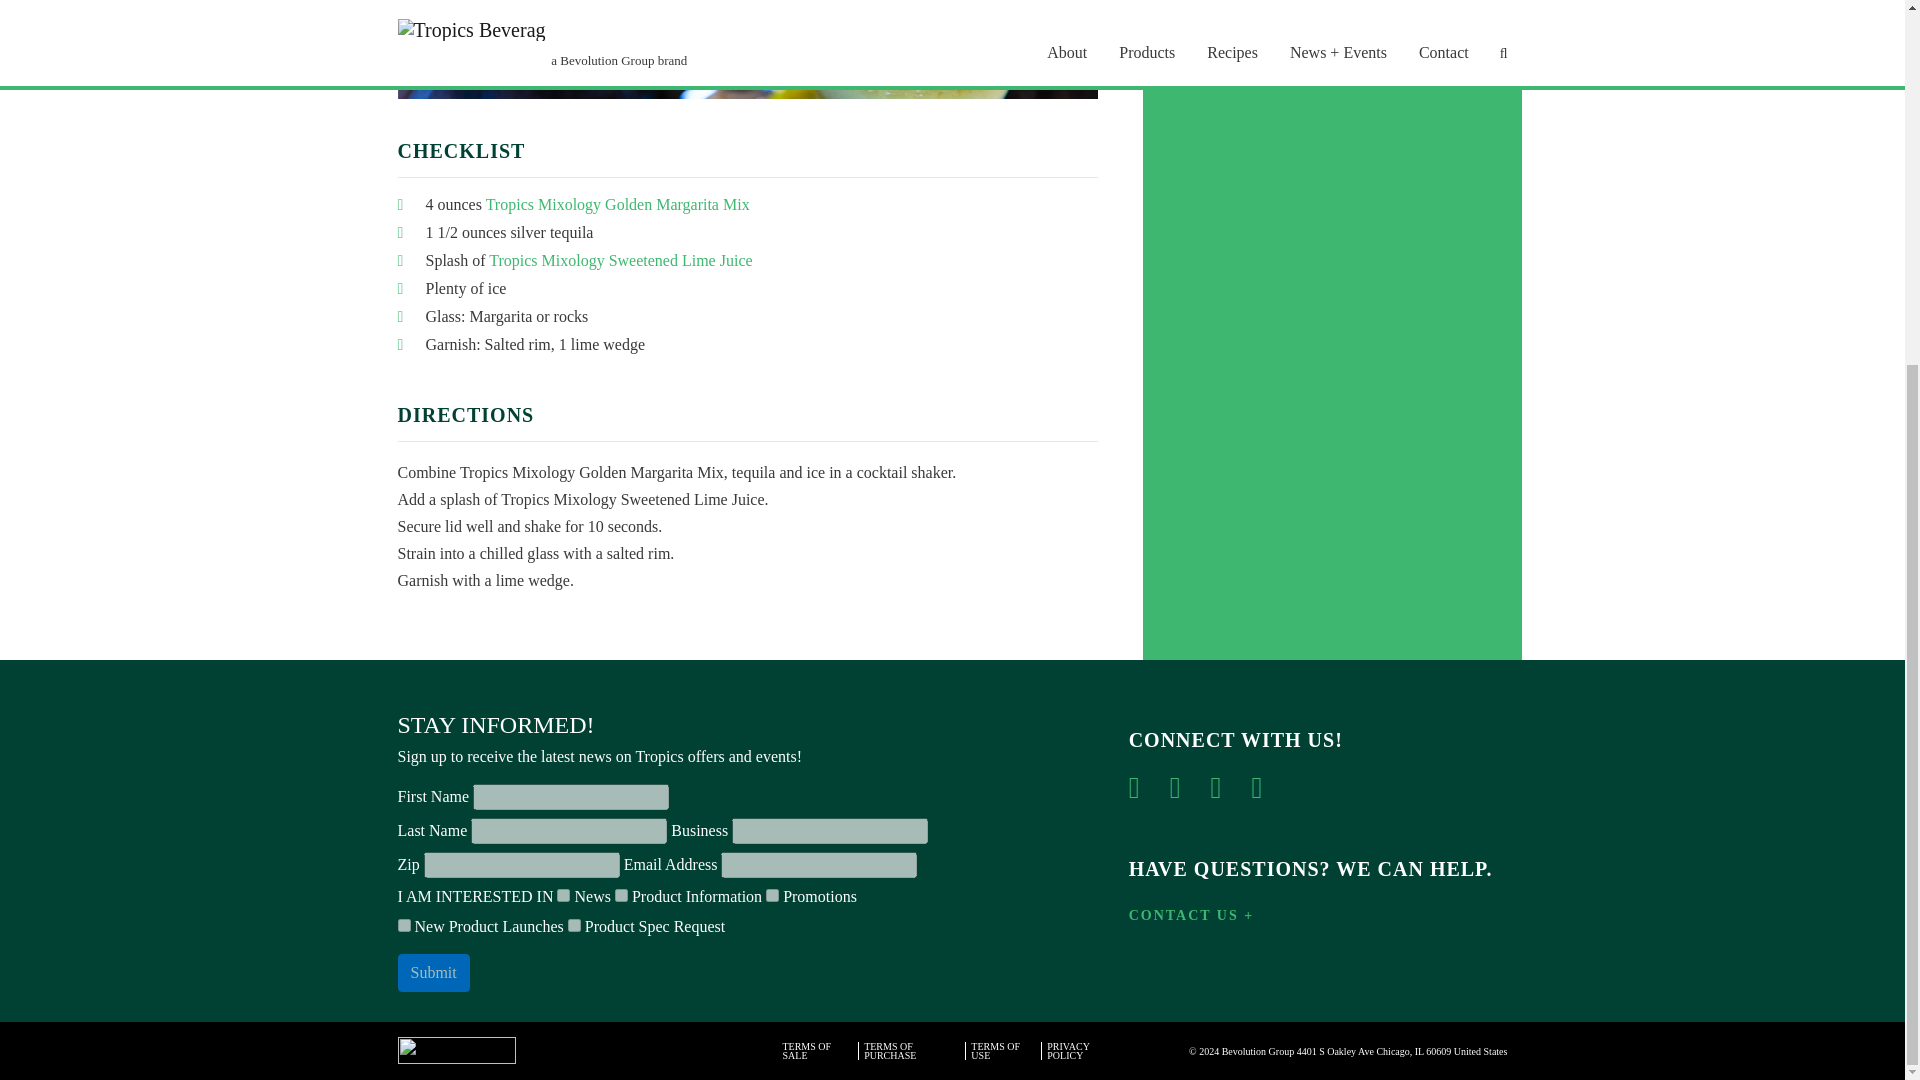 The width and height of the screenshot is (1920, 1080). What do you see at coordinates (912, 1050) in the screenshot?
I see `TERMS OF PURCHASE` at bounding box center [912, 1050].